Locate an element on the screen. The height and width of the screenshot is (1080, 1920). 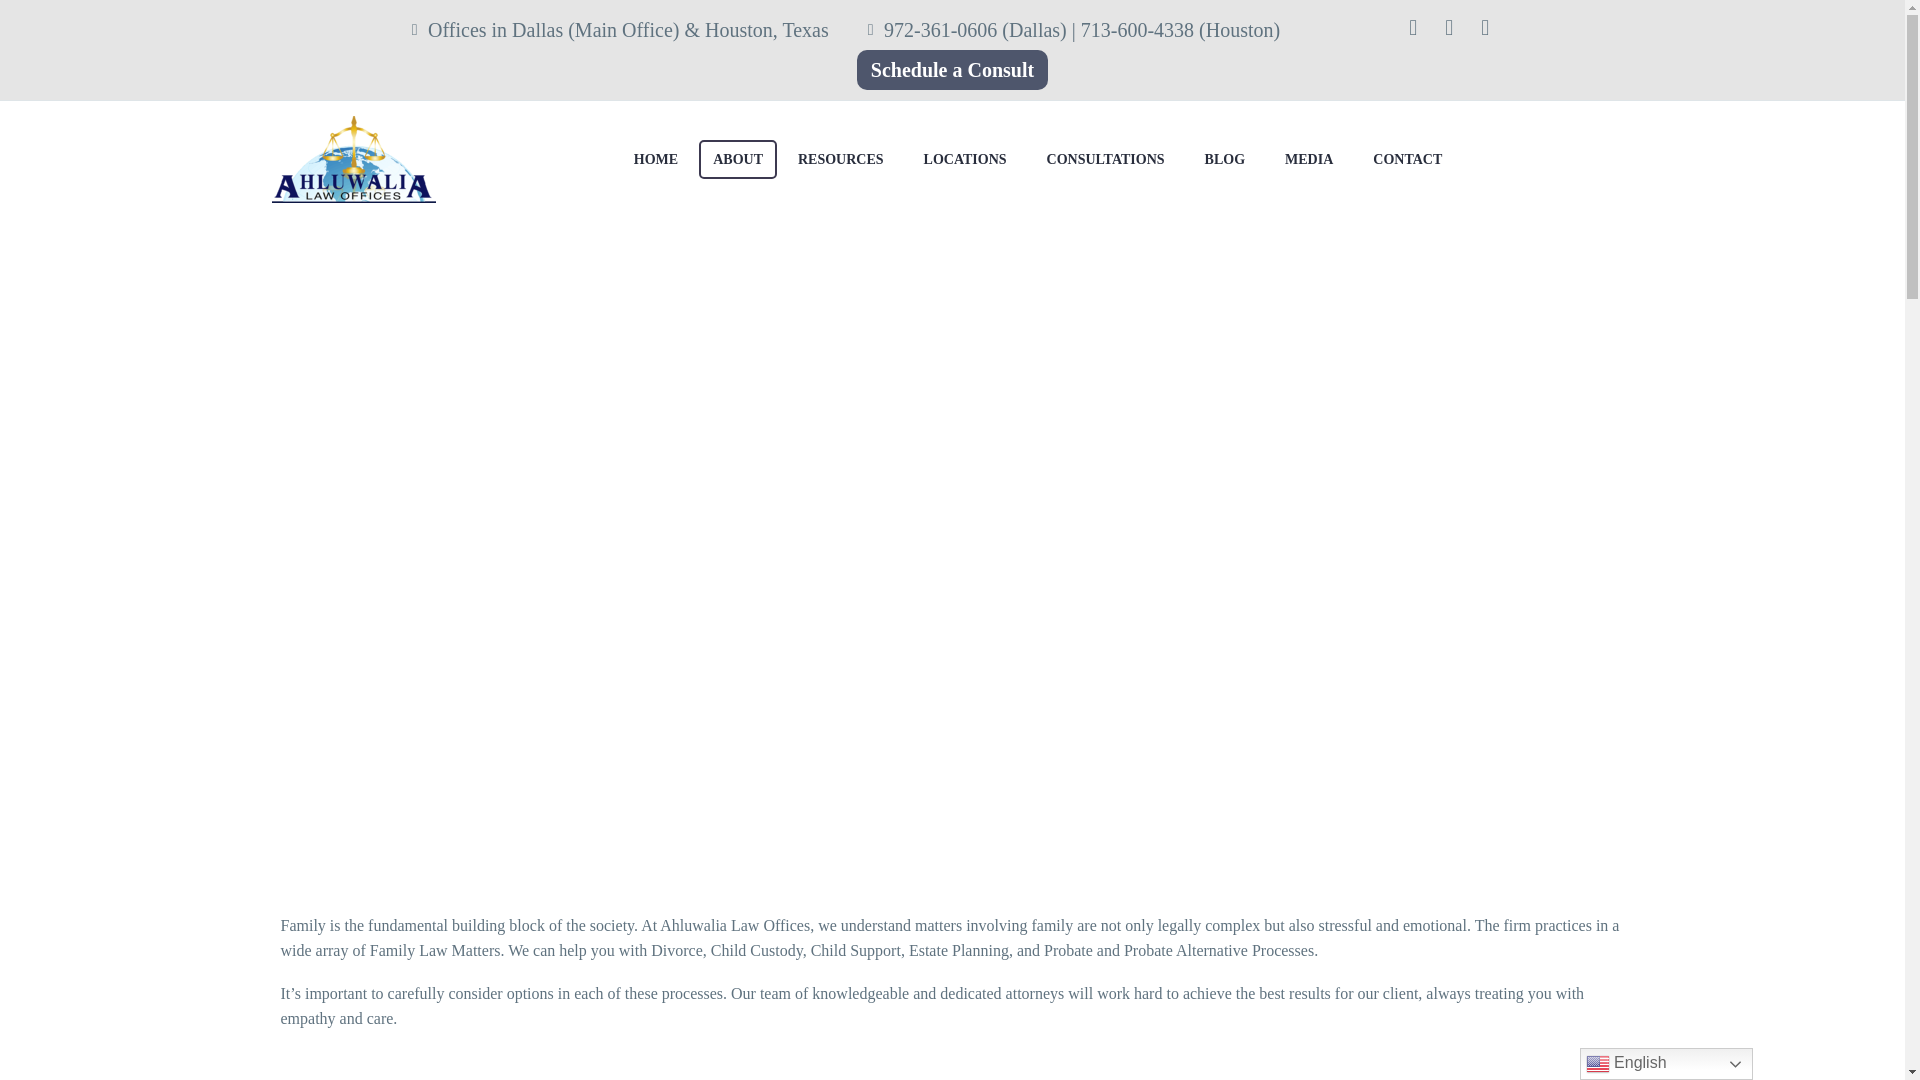
RESOURCES is located at coordinates (840, 159).